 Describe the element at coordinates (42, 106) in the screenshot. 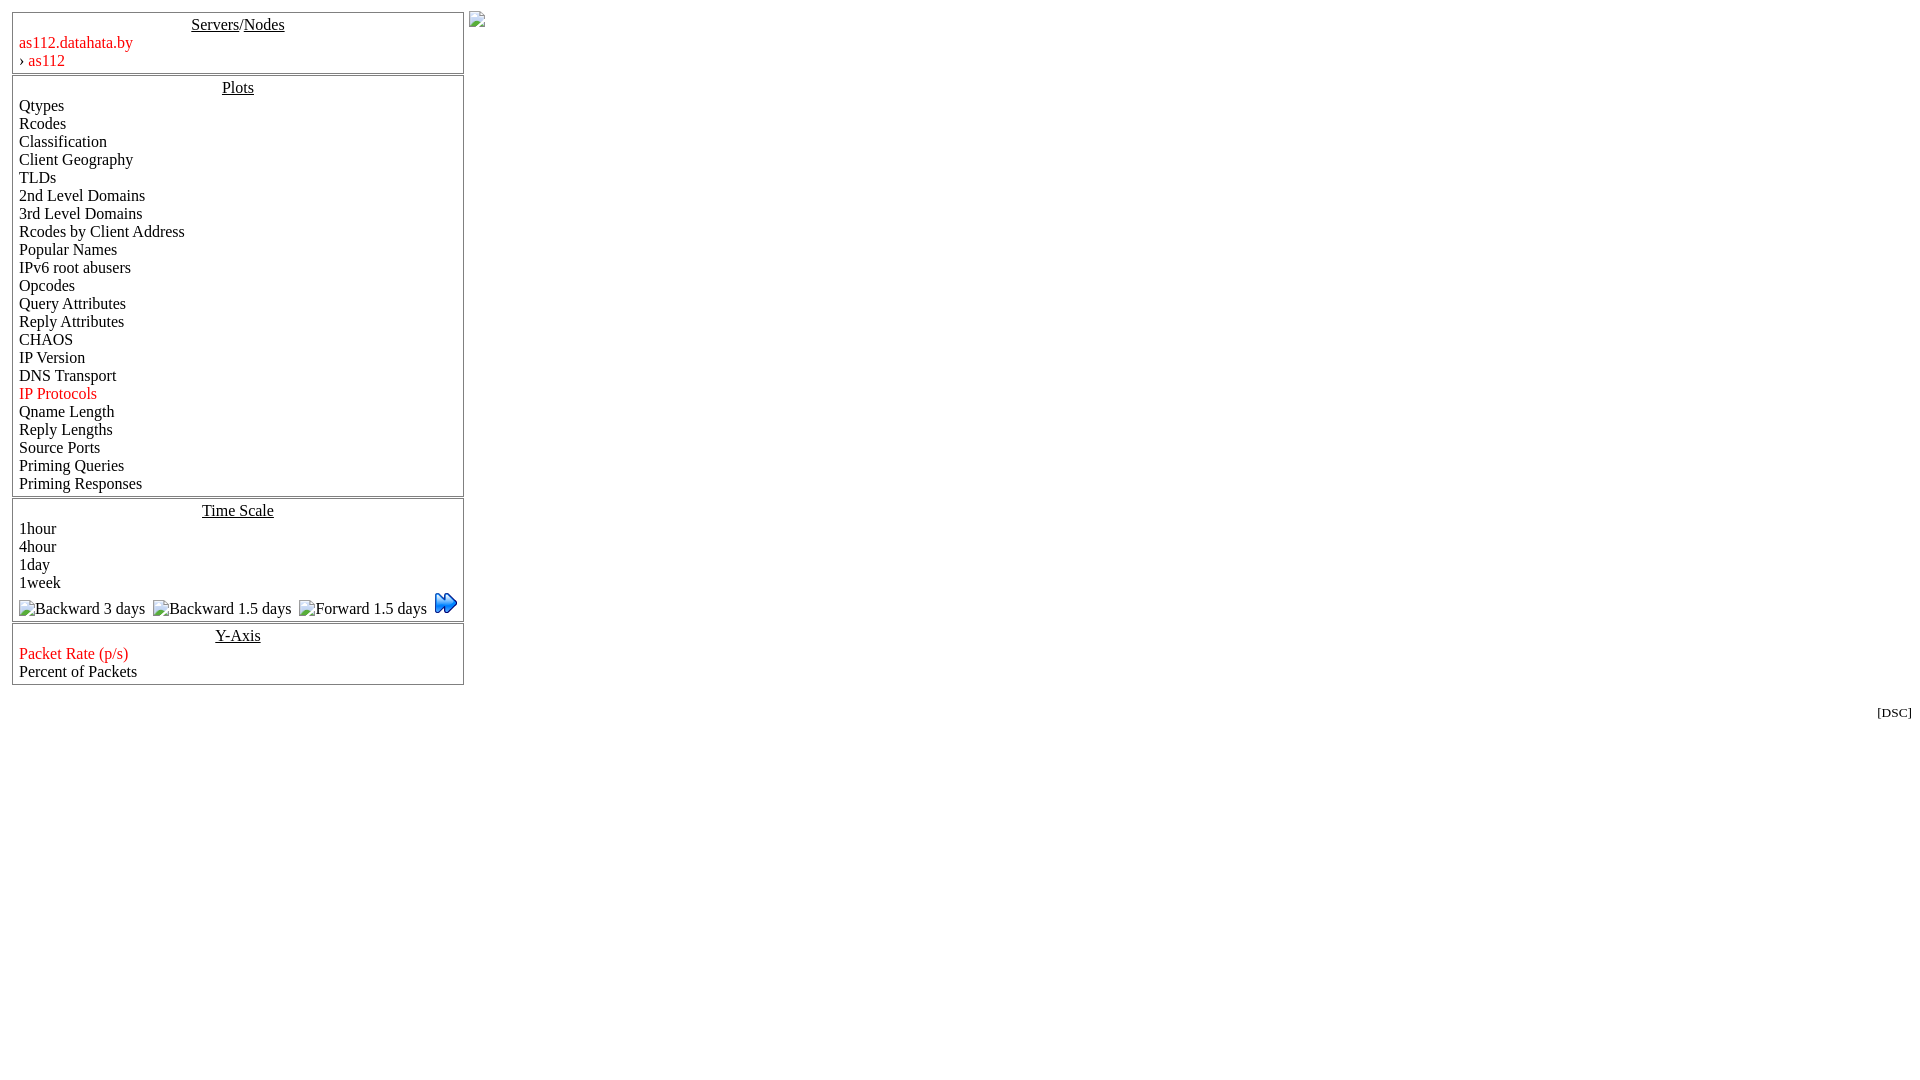

I see `Qtypes` at that location.